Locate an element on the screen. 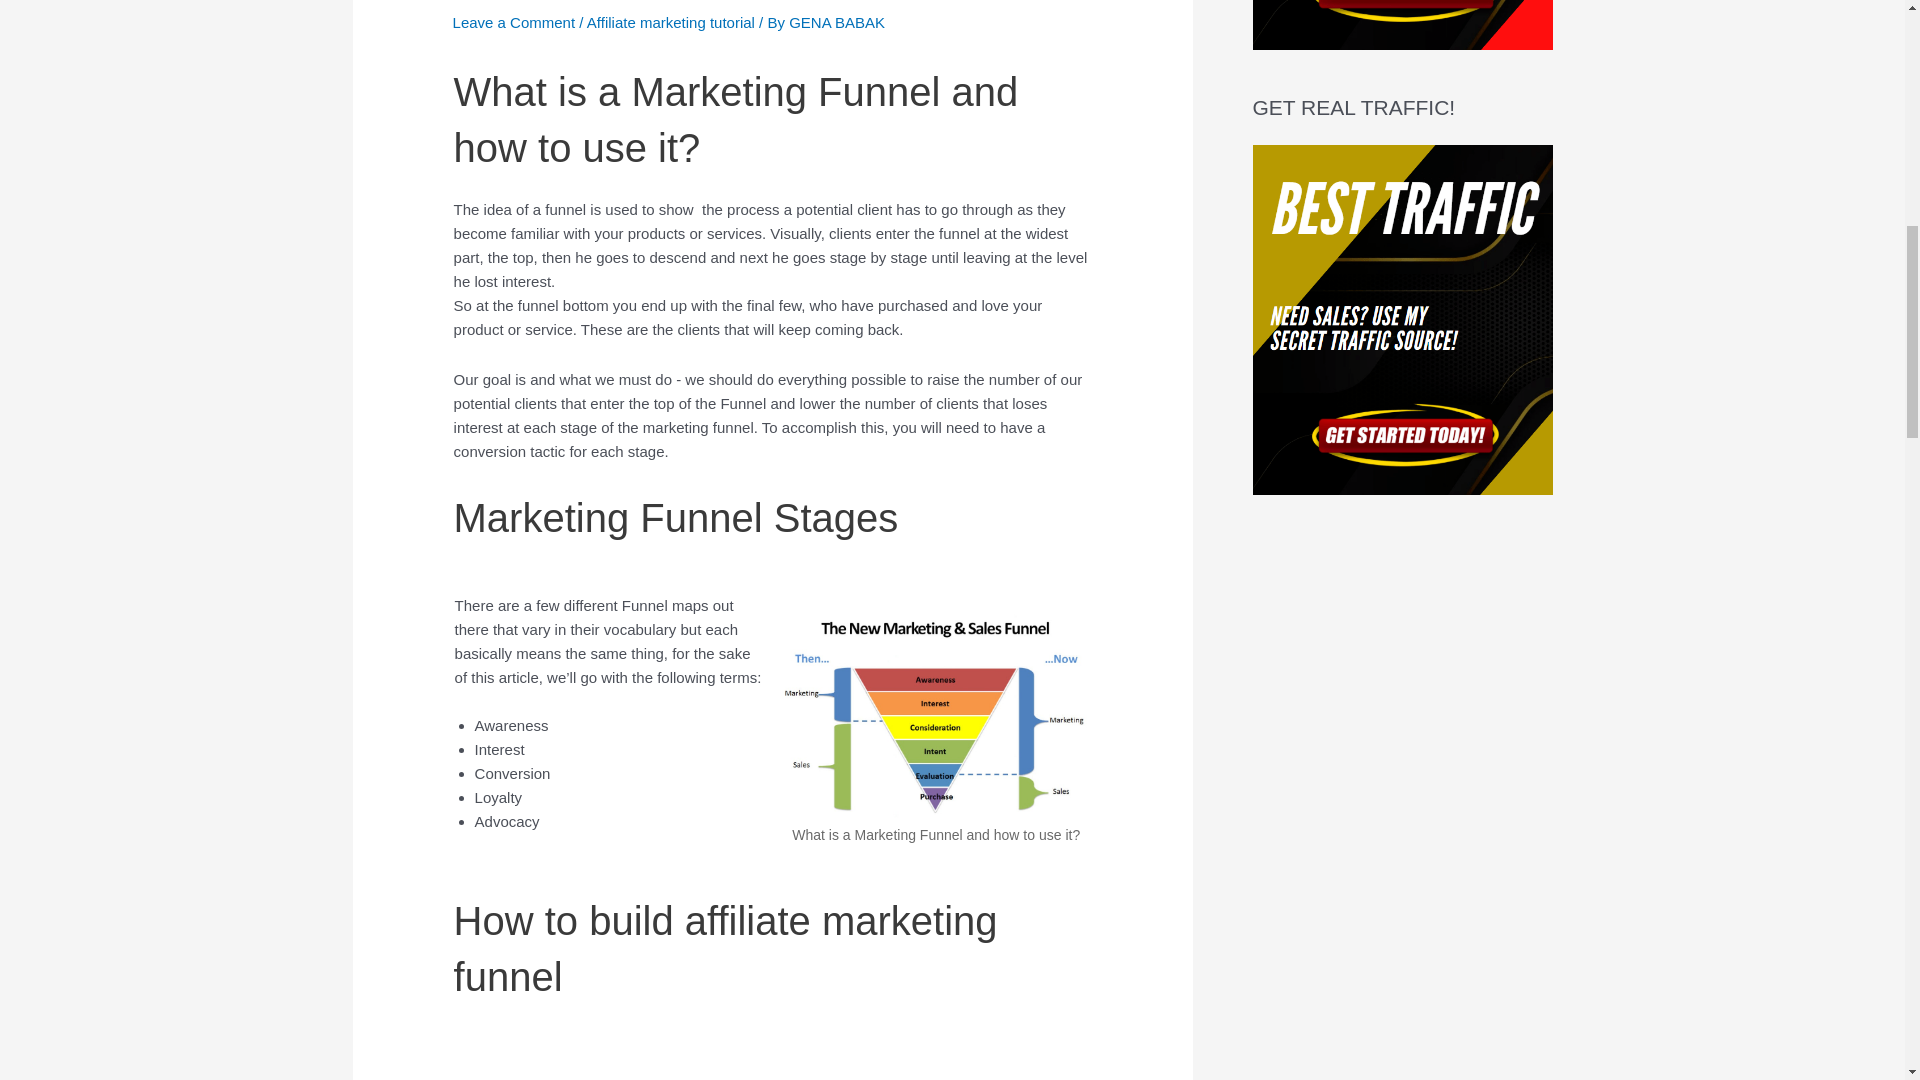 Image resolution: width=1920 pixels, height=1080 pixels. Affiliate marketing tutorial is located at coordinates (670, 22).